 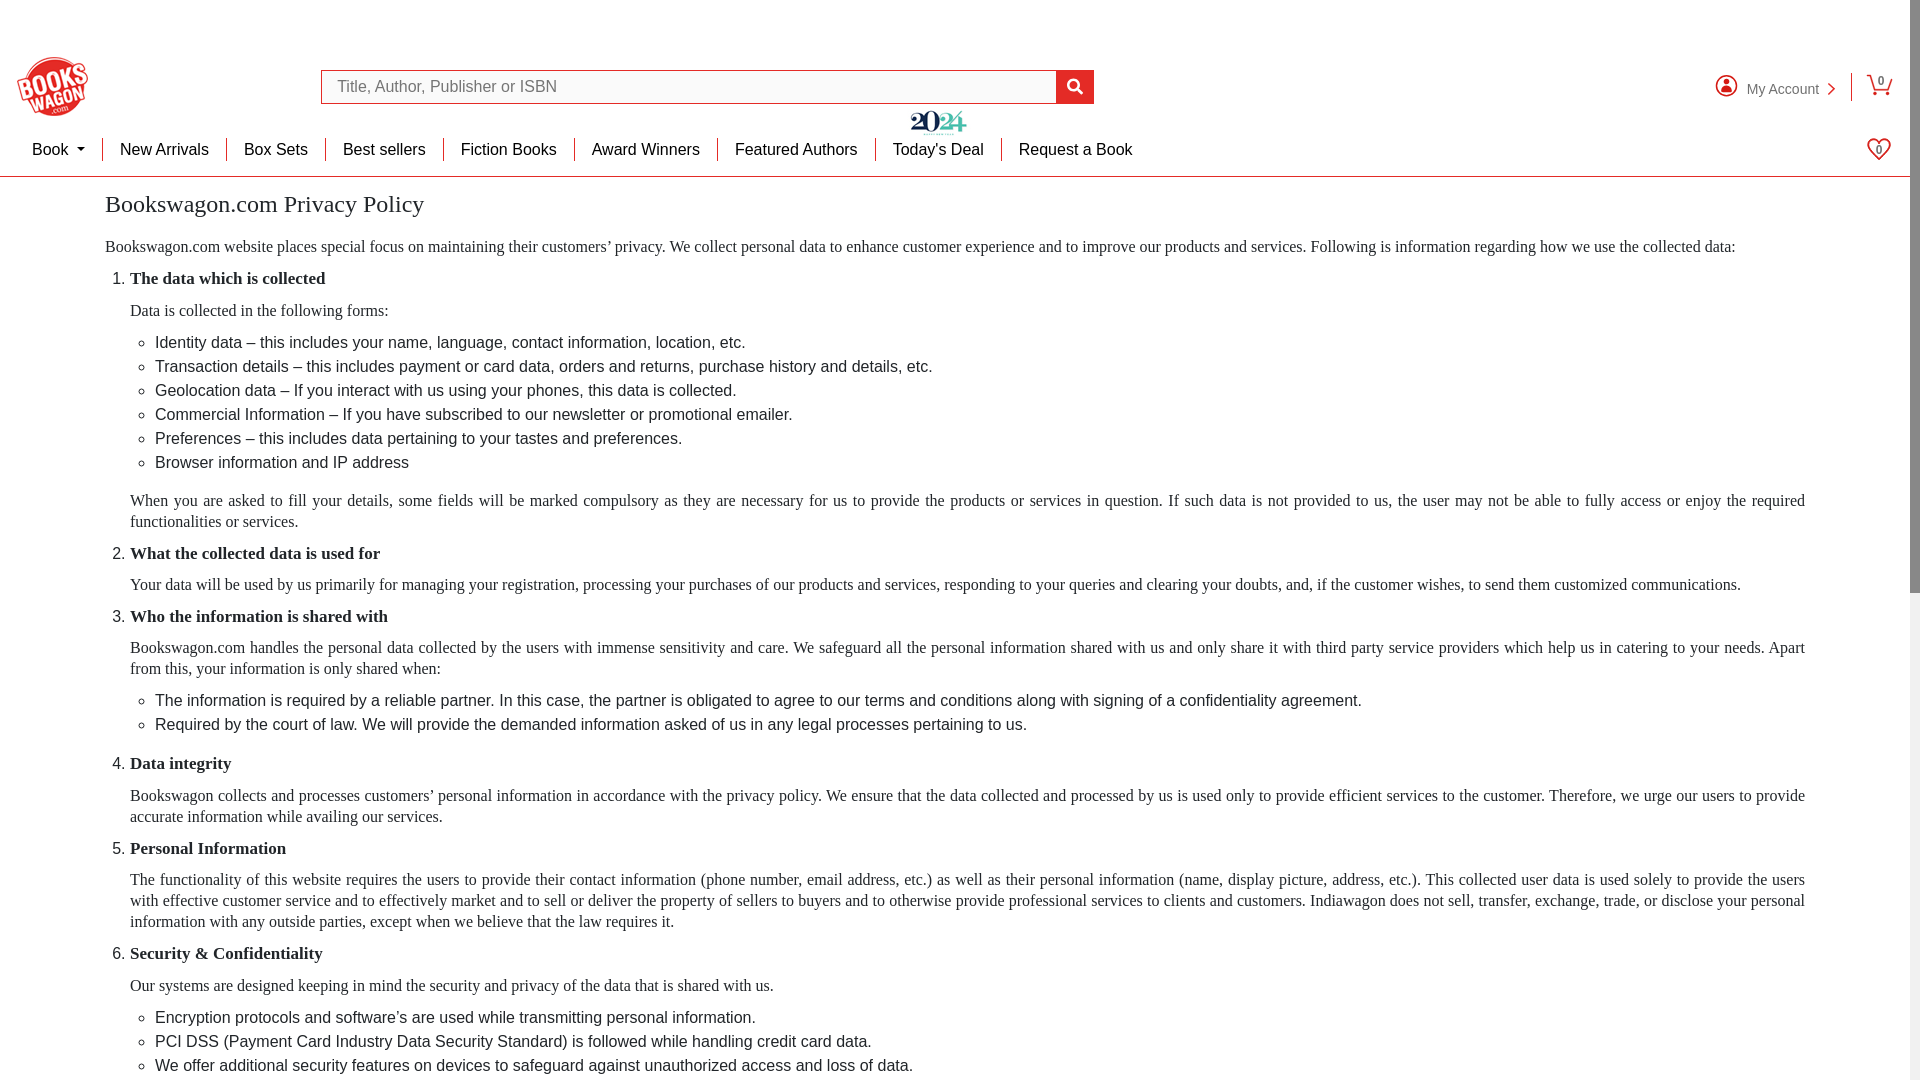 I want to click on Award Winners, so click(x=646, y=149).